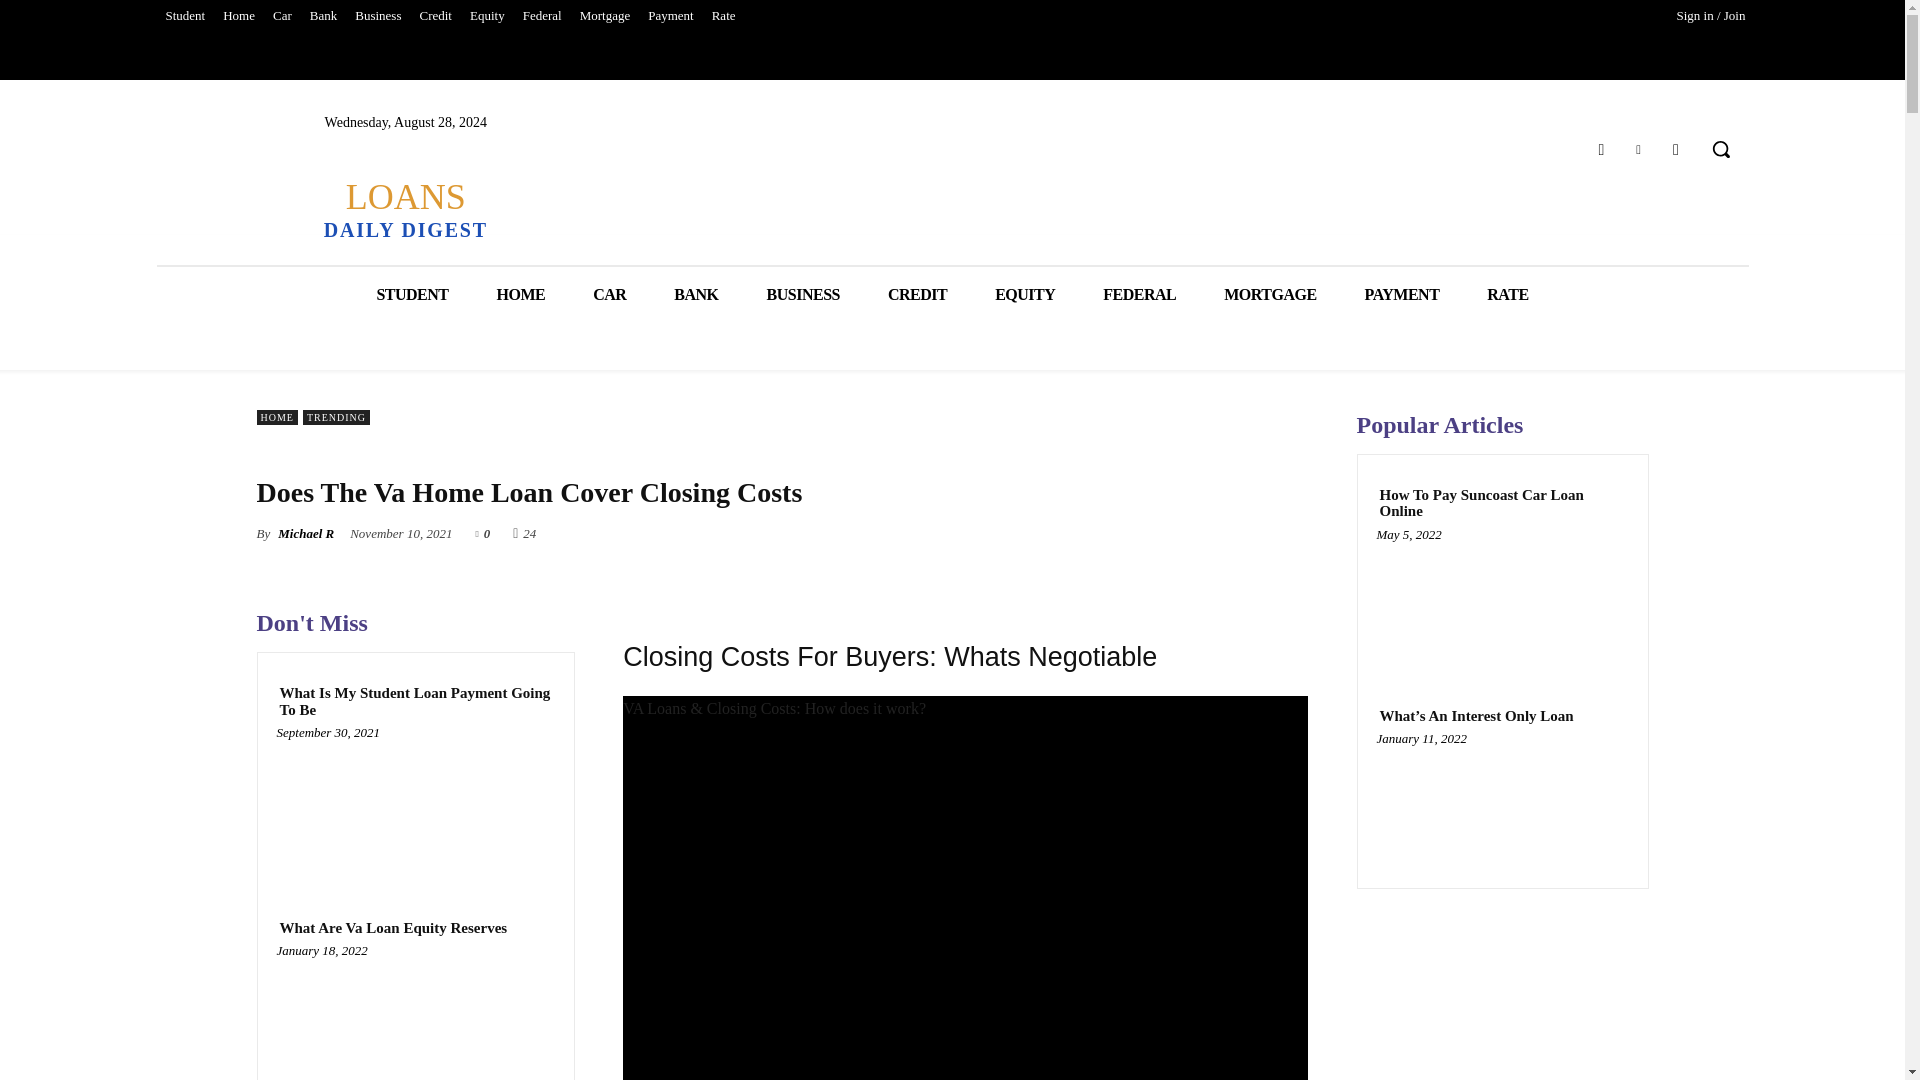 Image resolution: width=1920 pixels, height=1080 pixels. Describe the element at coordinates (609, 294) in the screenshot. I see `CAR` at that location.